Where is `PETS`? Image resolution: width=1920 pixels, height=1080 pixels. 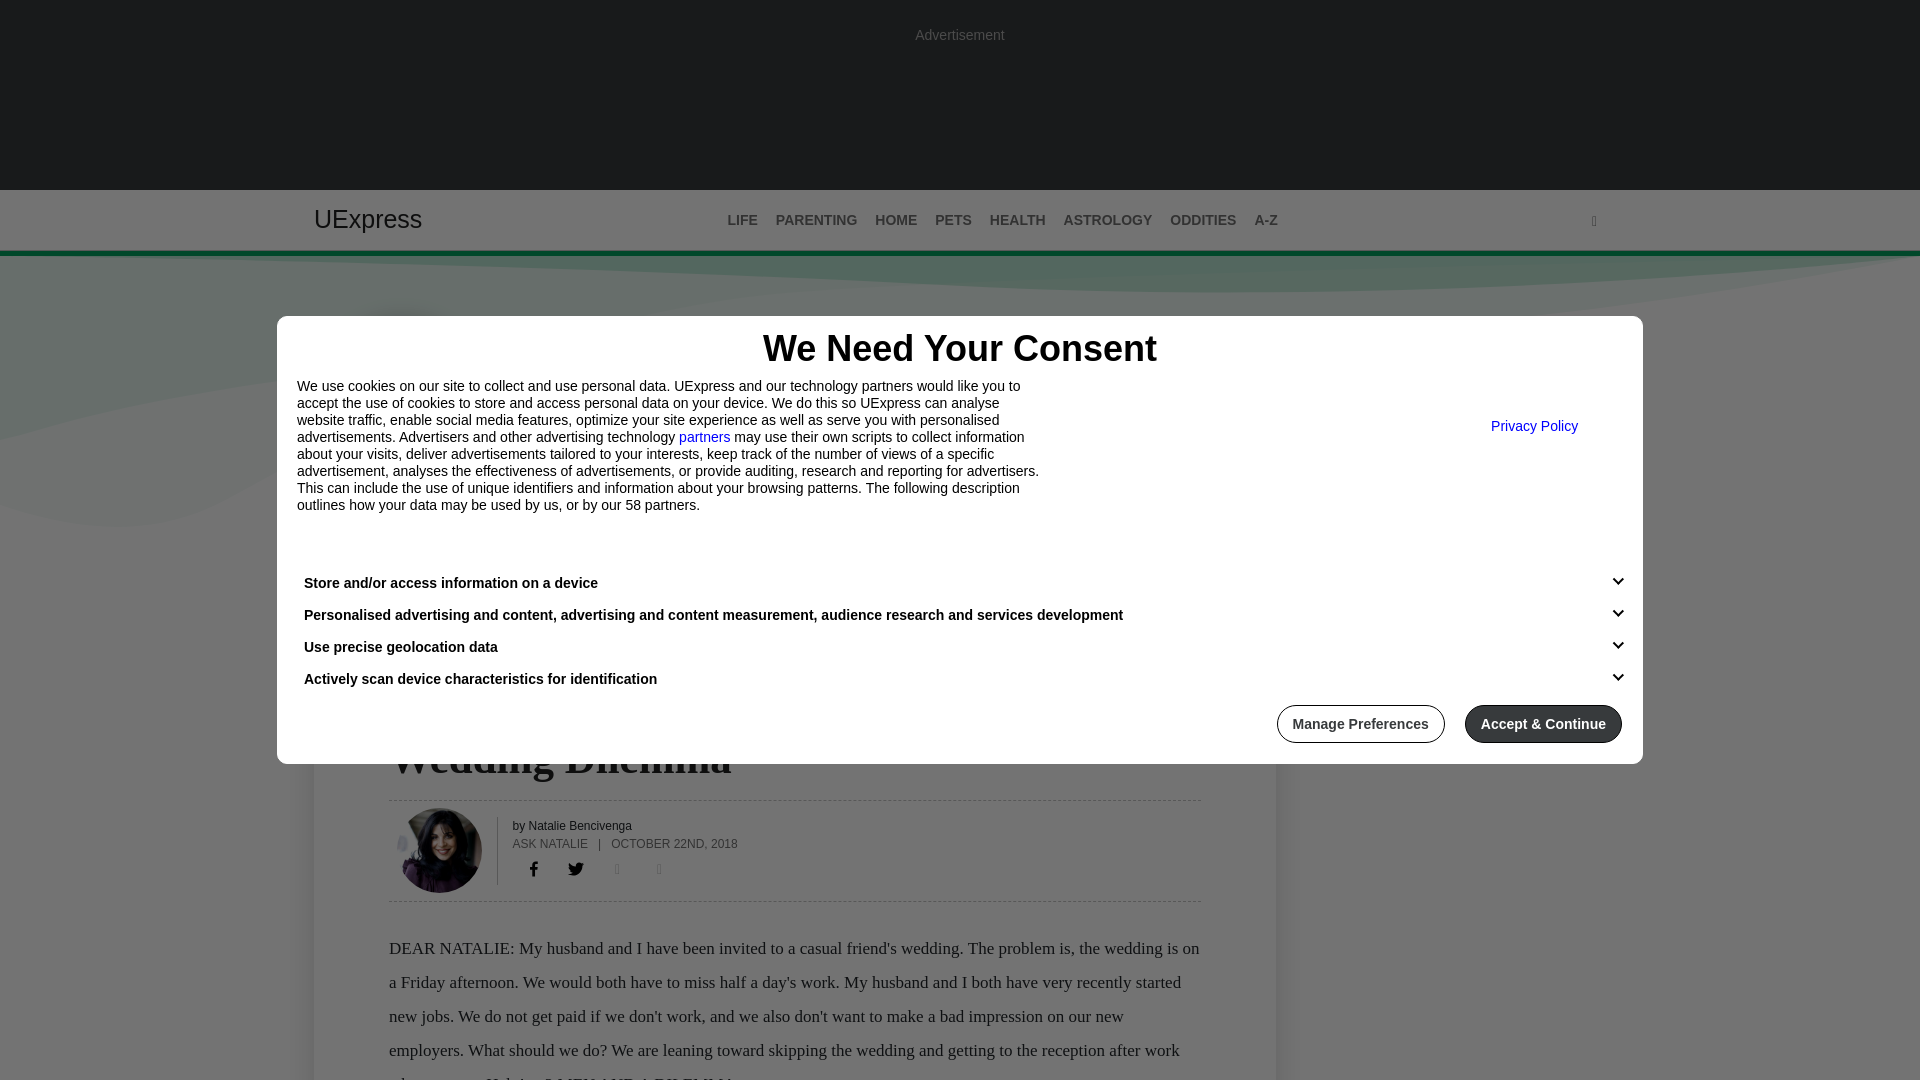
PETS is located at coordinates (953, 220).